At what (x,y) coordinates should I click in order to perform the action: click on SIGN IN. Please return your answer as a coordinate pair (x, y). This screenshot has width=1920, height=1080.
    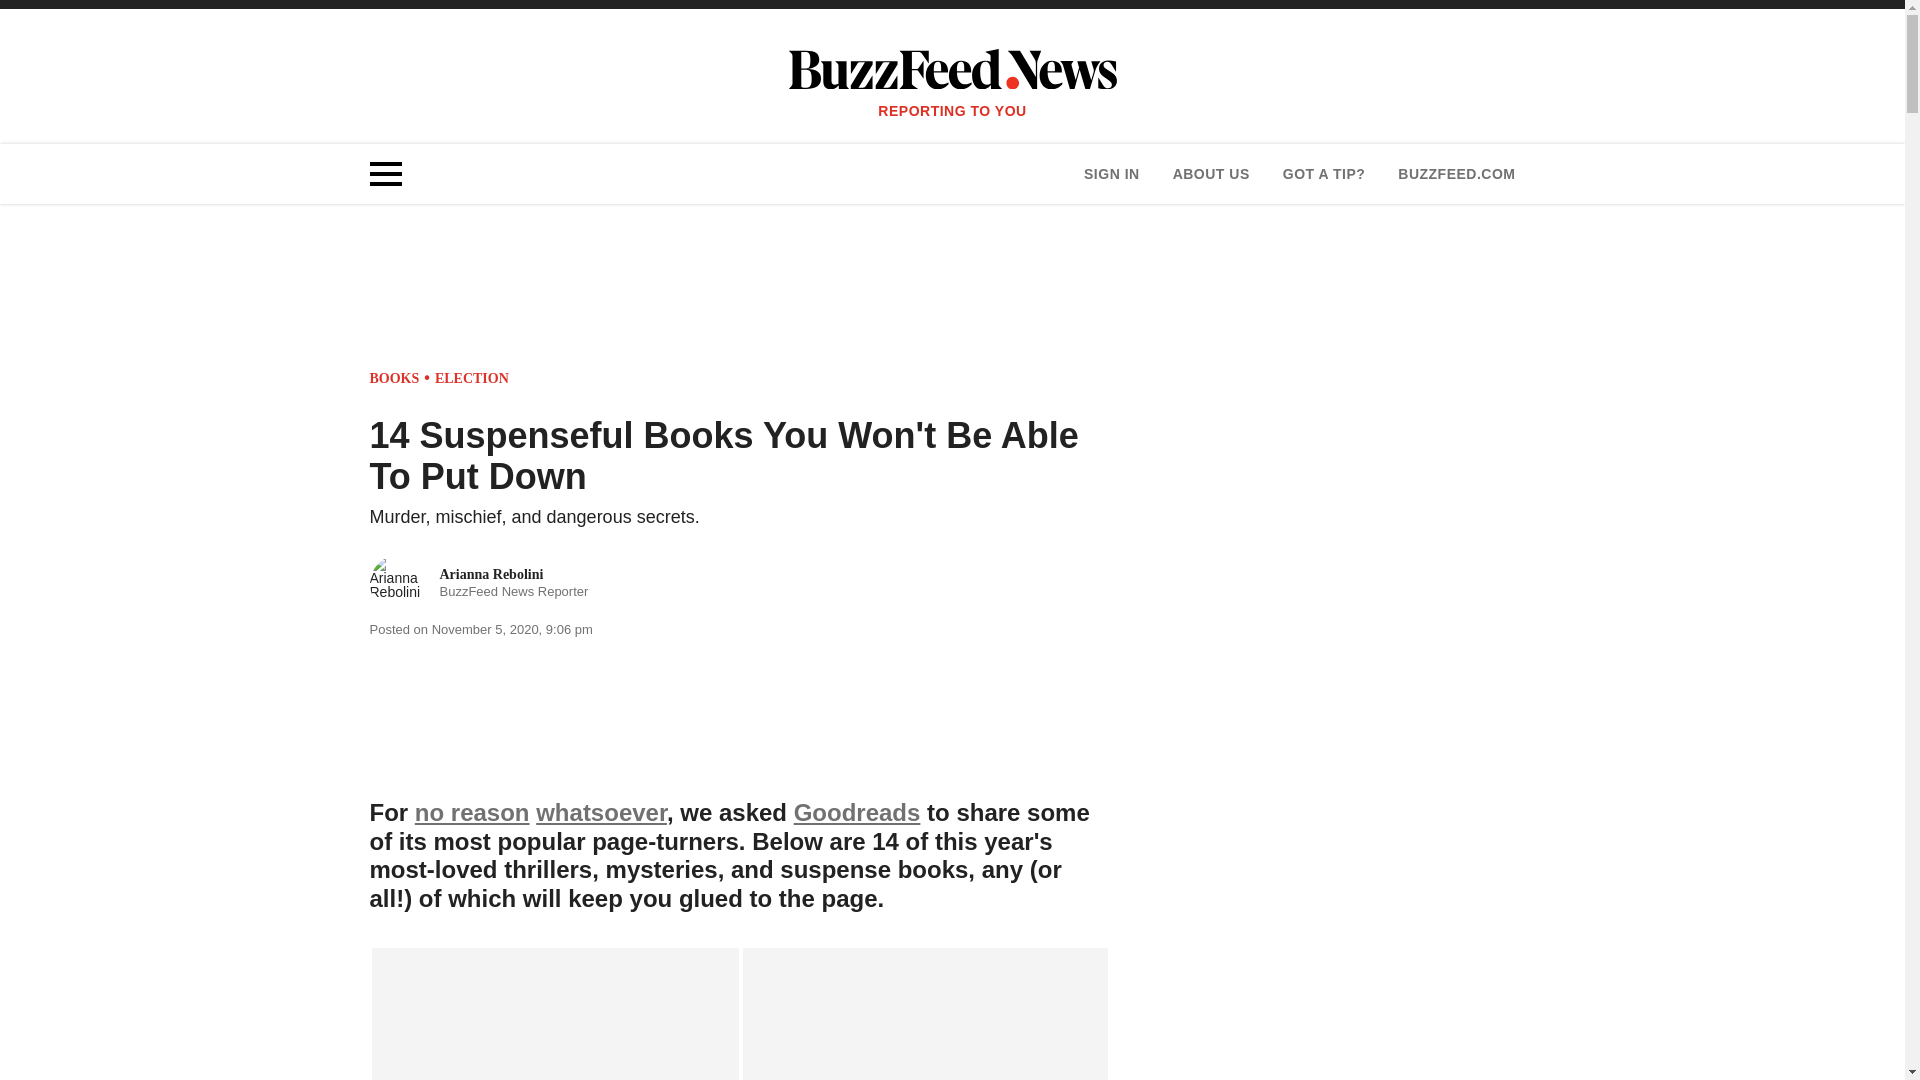
    Looking at the image, I should click on (1111, 174).